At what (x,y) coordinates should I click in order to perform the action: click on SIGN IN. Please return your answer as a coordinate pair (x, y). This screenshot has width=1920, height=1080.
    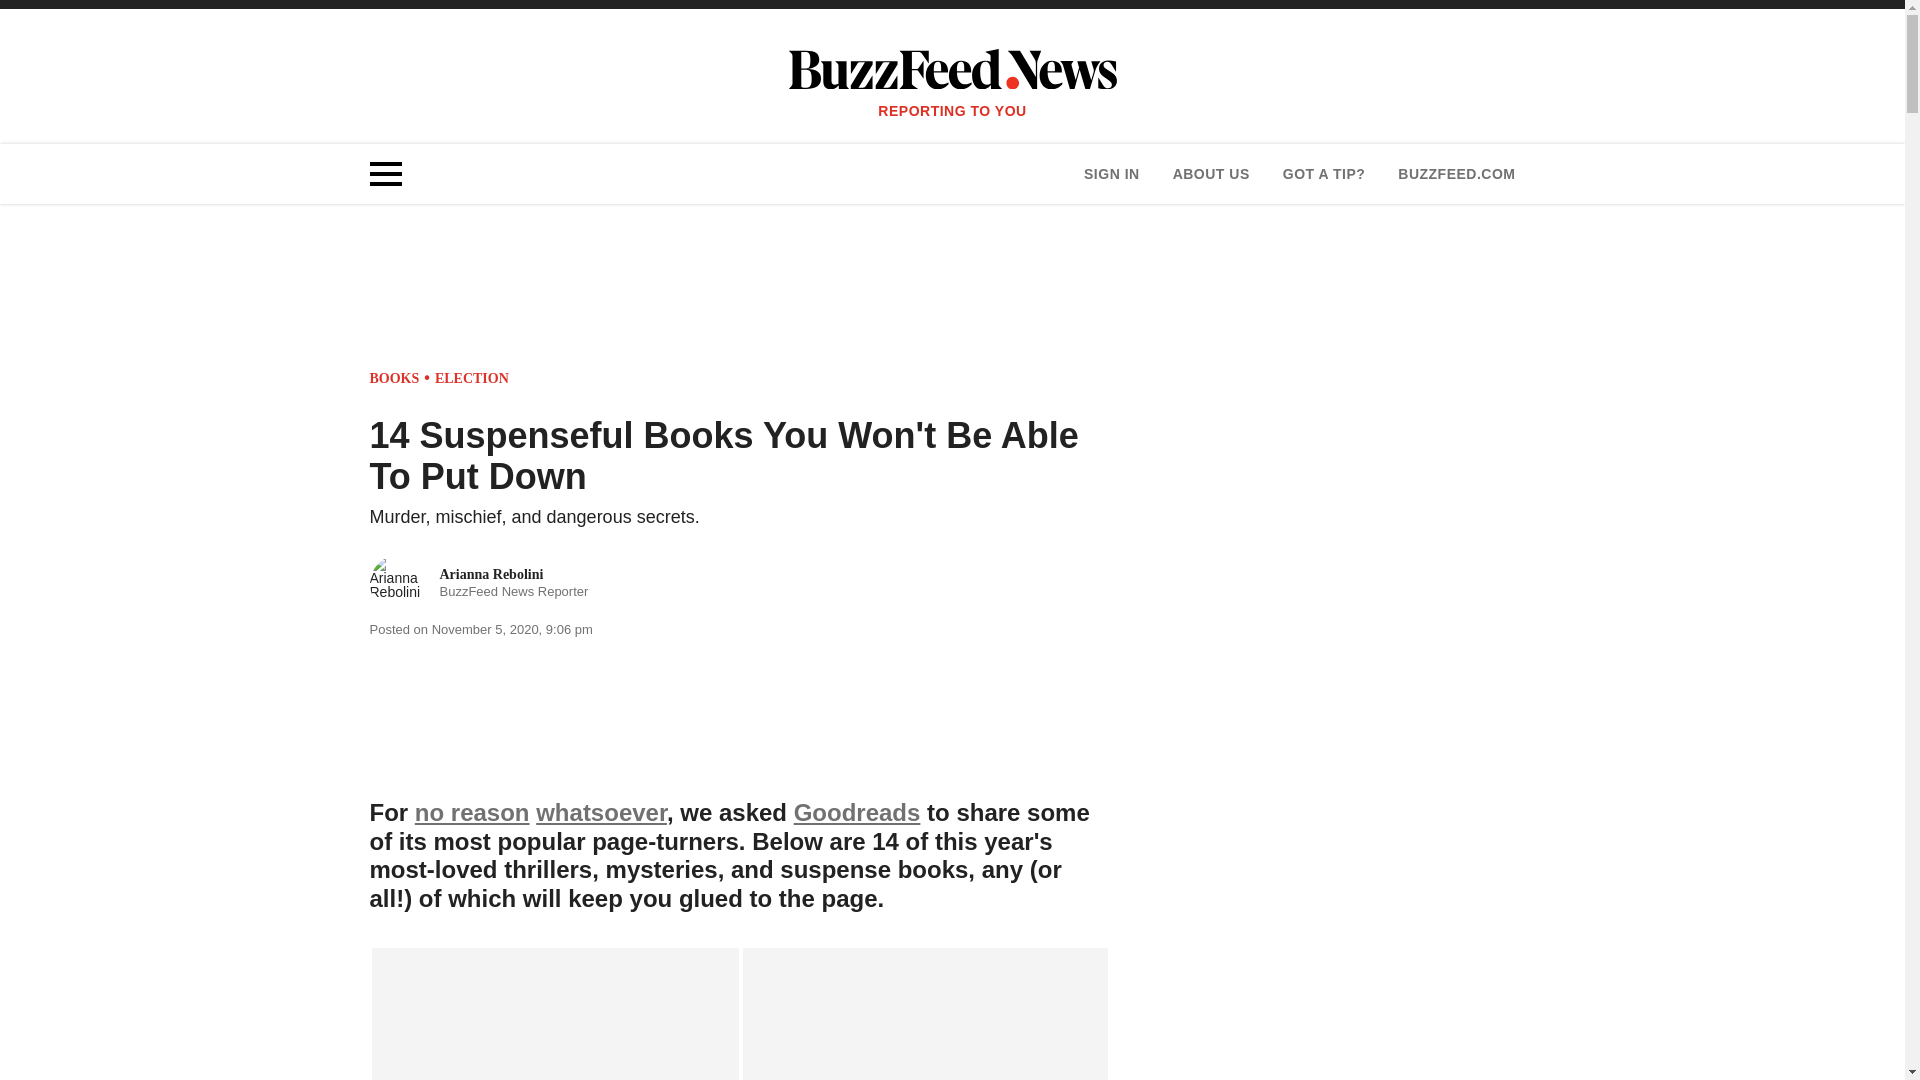
    Looking at the image, I should click on (1111, 174).